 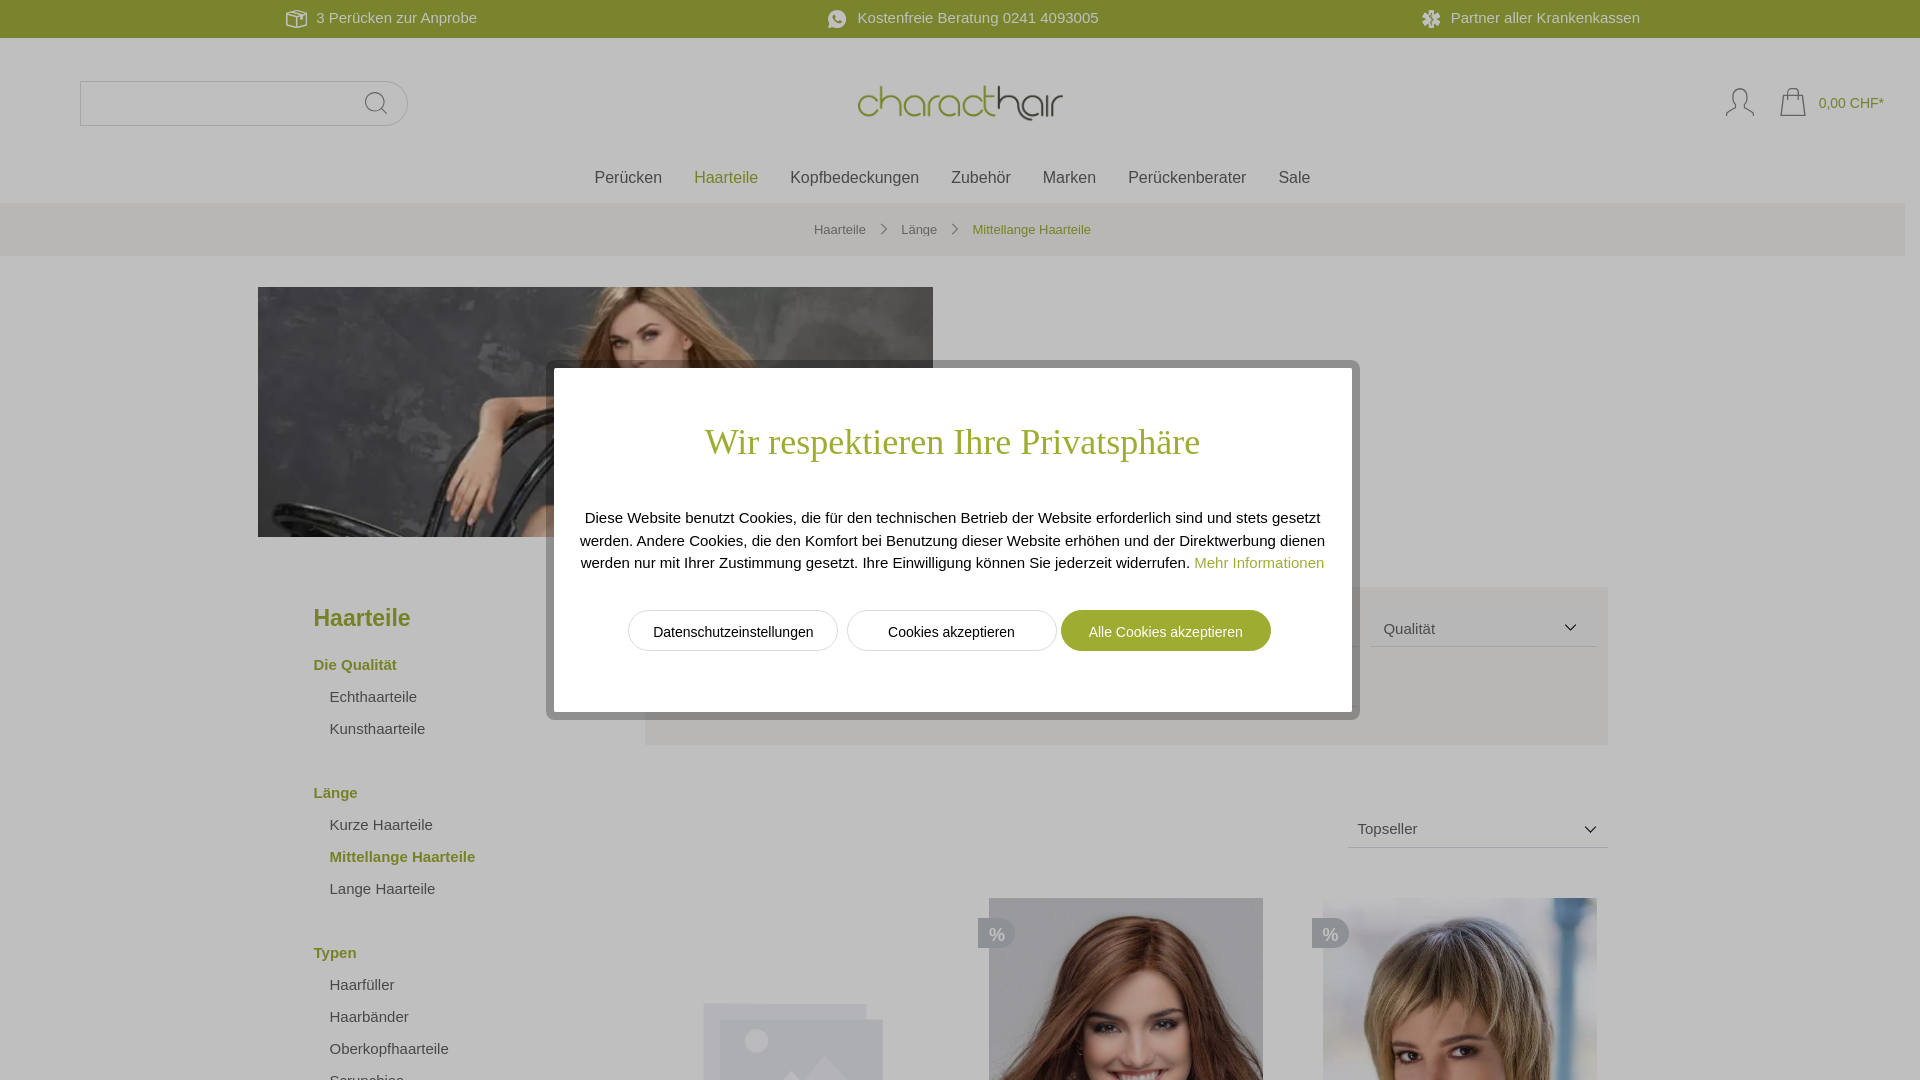 I want to click on Kopfbedeckungen, so click(x=870, y=180).